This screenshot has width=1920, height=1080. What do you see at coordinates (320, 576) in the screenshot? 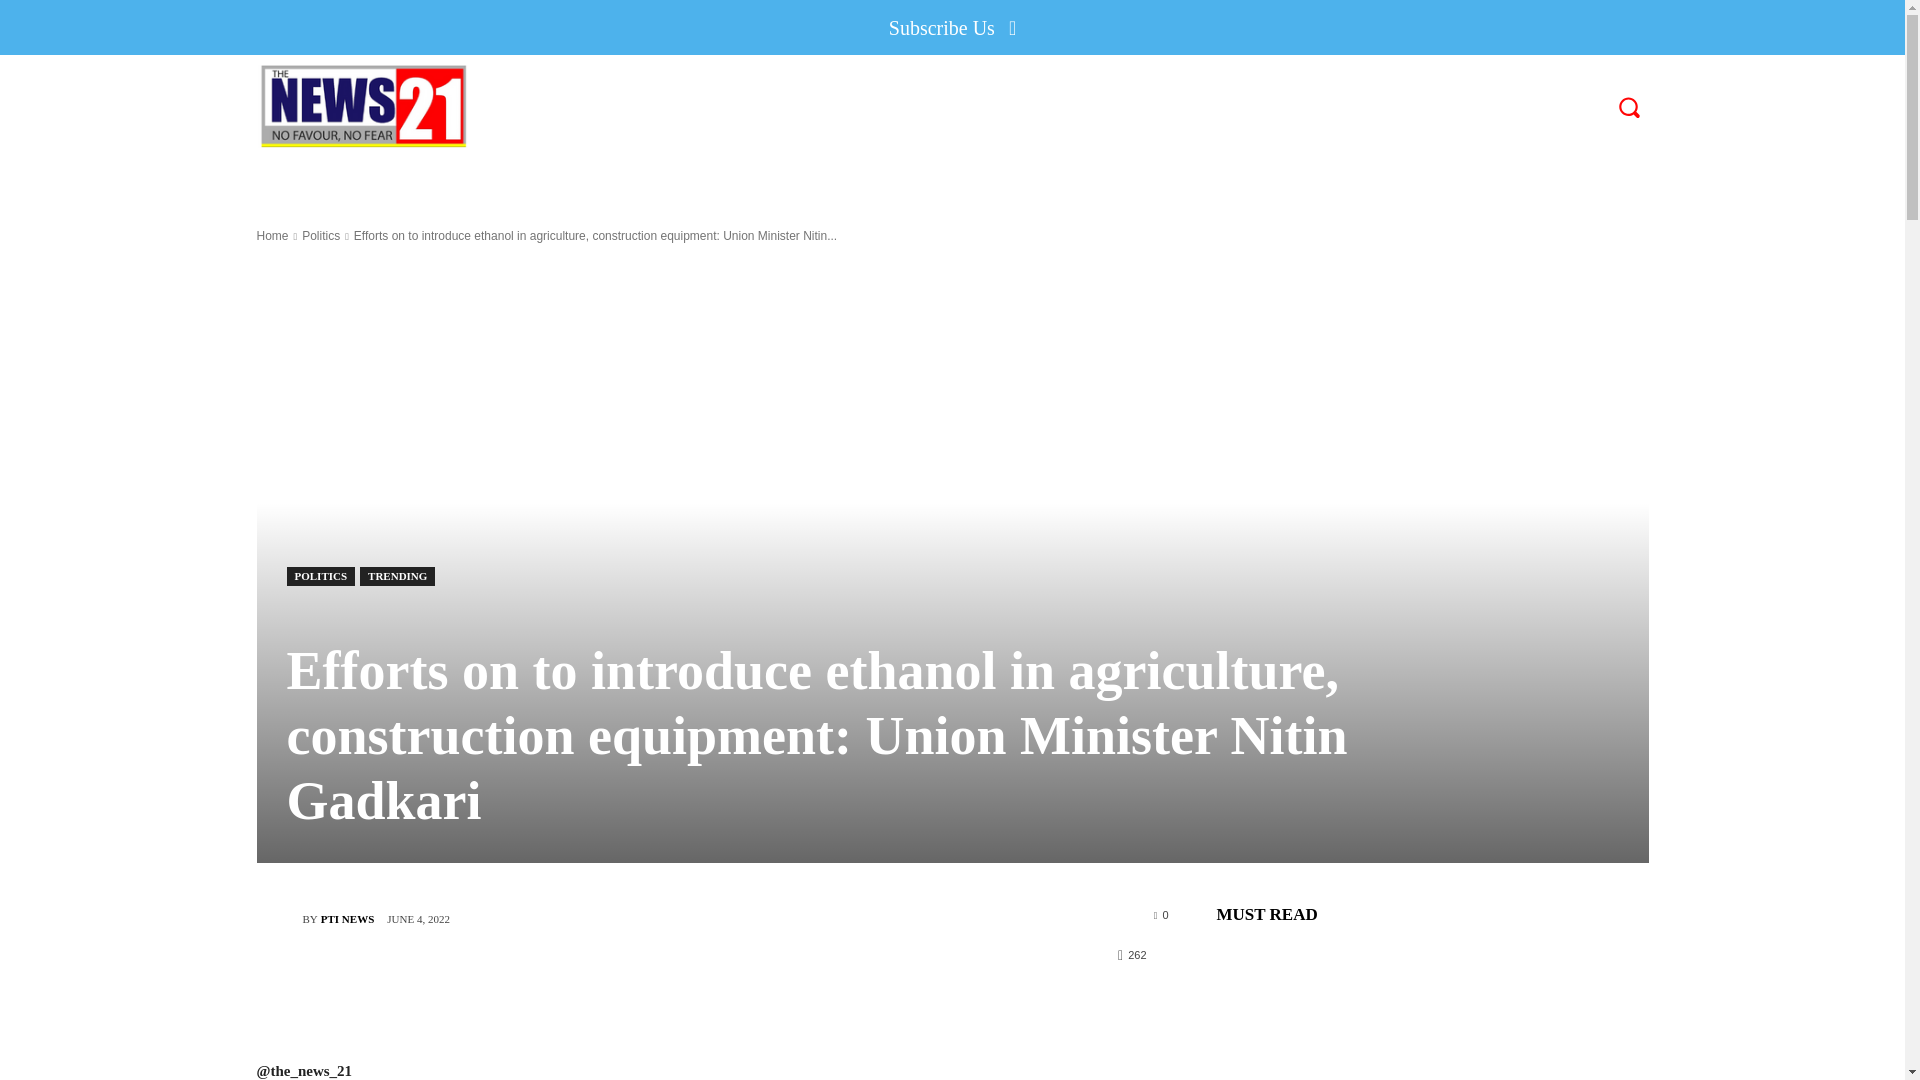
I see `POLITICS` at bounding box center [320, 576].